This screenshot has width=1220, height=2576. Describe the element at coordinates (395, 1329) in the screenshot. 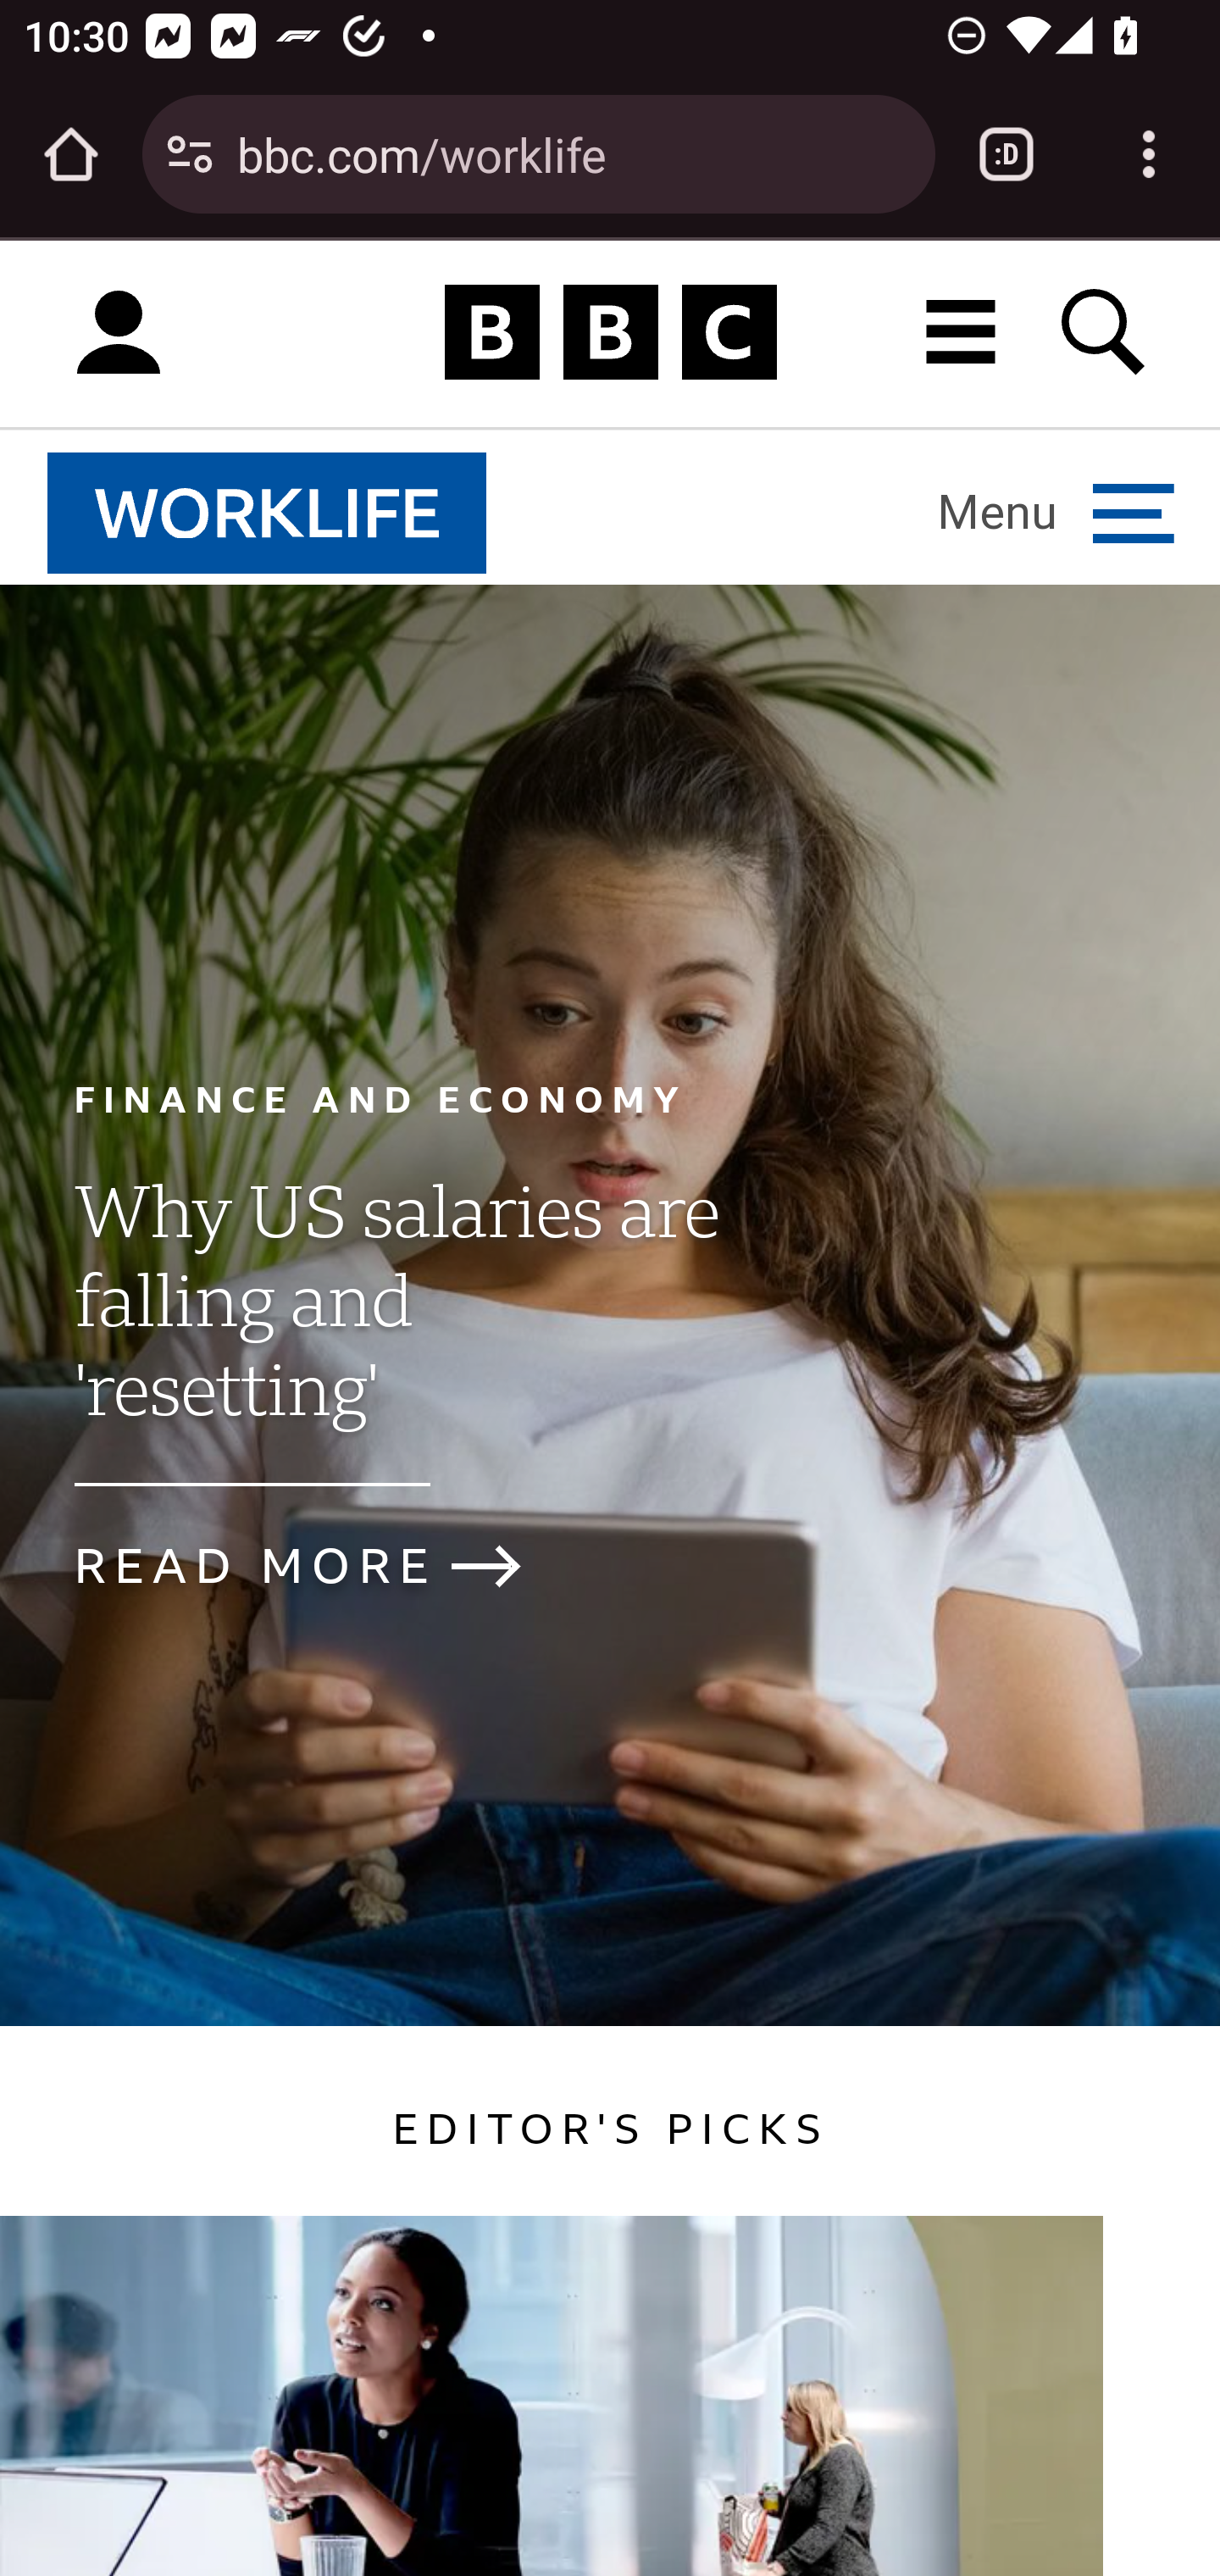

I see `Why US salaries are falling and 'resetting'` at that location.